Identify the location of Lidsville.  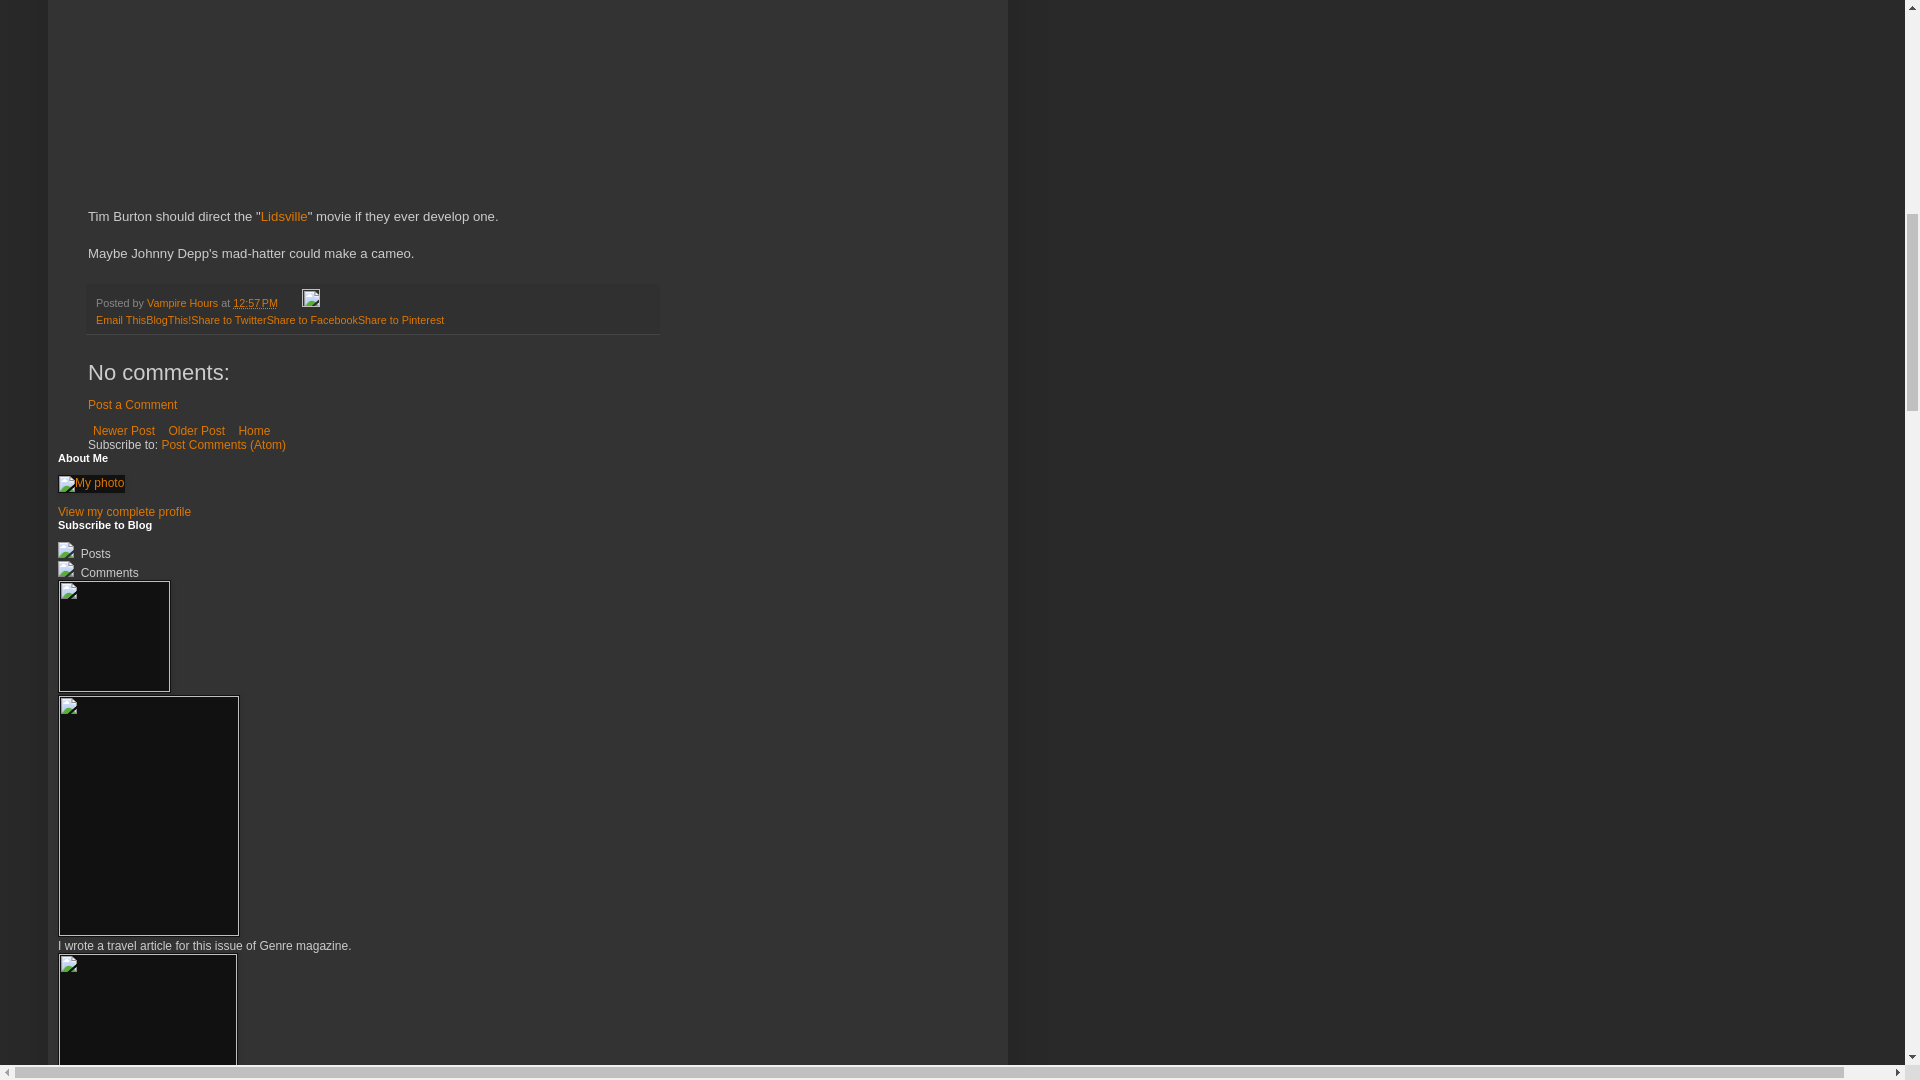
(284, 216).